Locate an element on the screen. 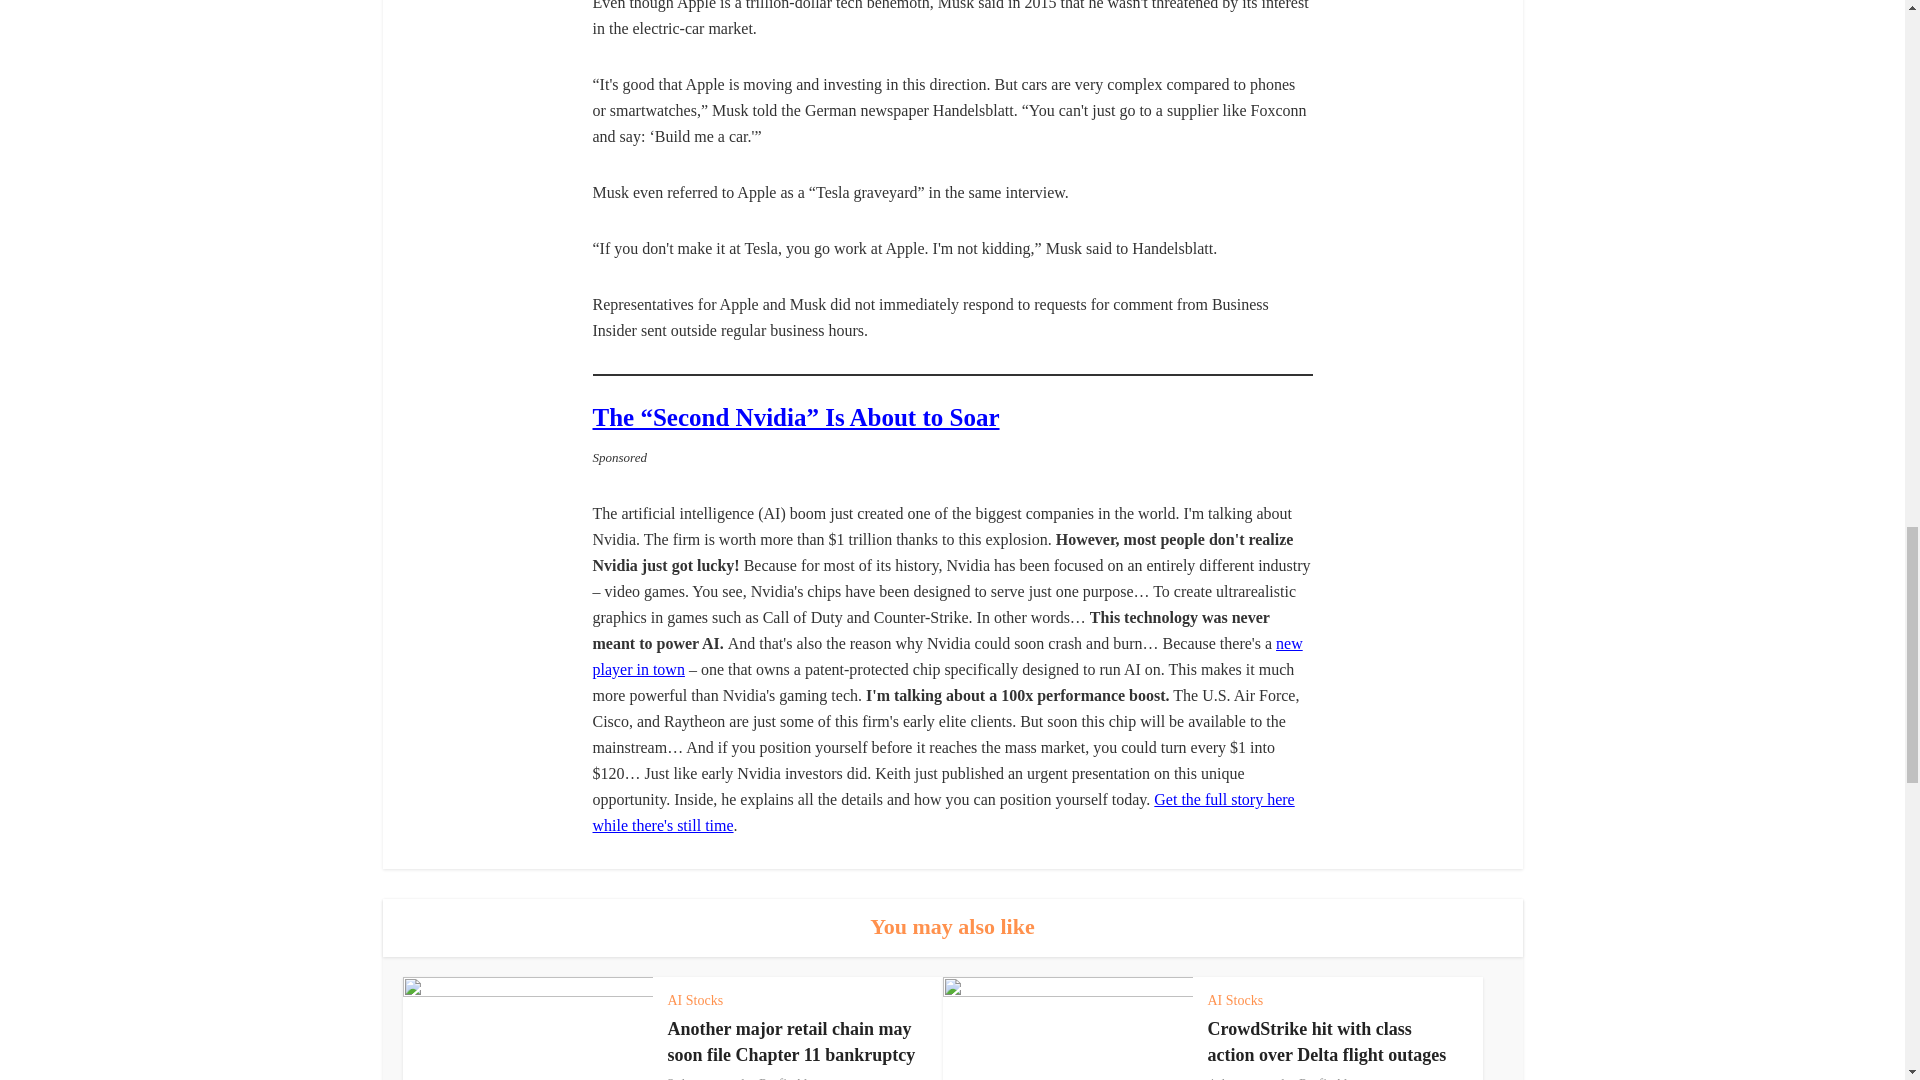 Image resolution: width=1920 pixels, height=1080 pixels. new player in town is located at coordinates (946, 656).